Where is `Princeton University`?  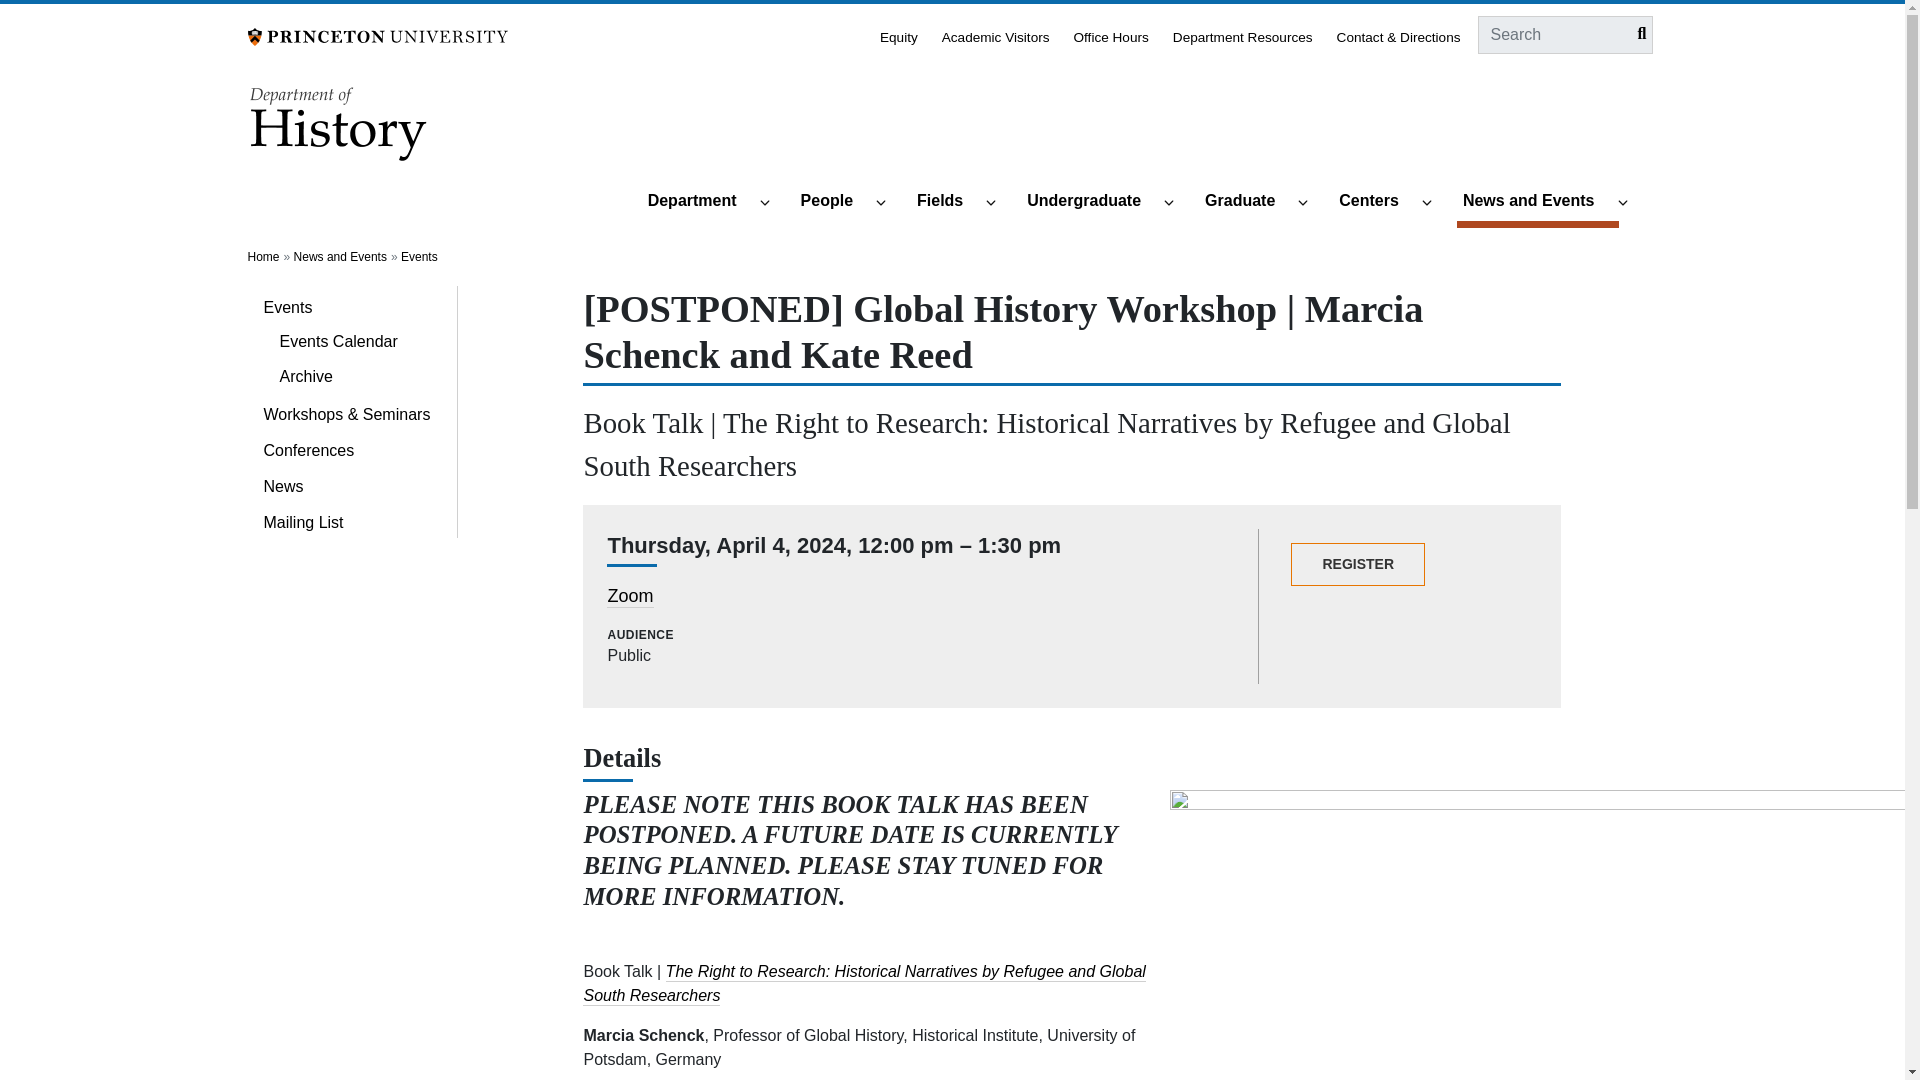 Princeton University is located at coordinates (378, 36).